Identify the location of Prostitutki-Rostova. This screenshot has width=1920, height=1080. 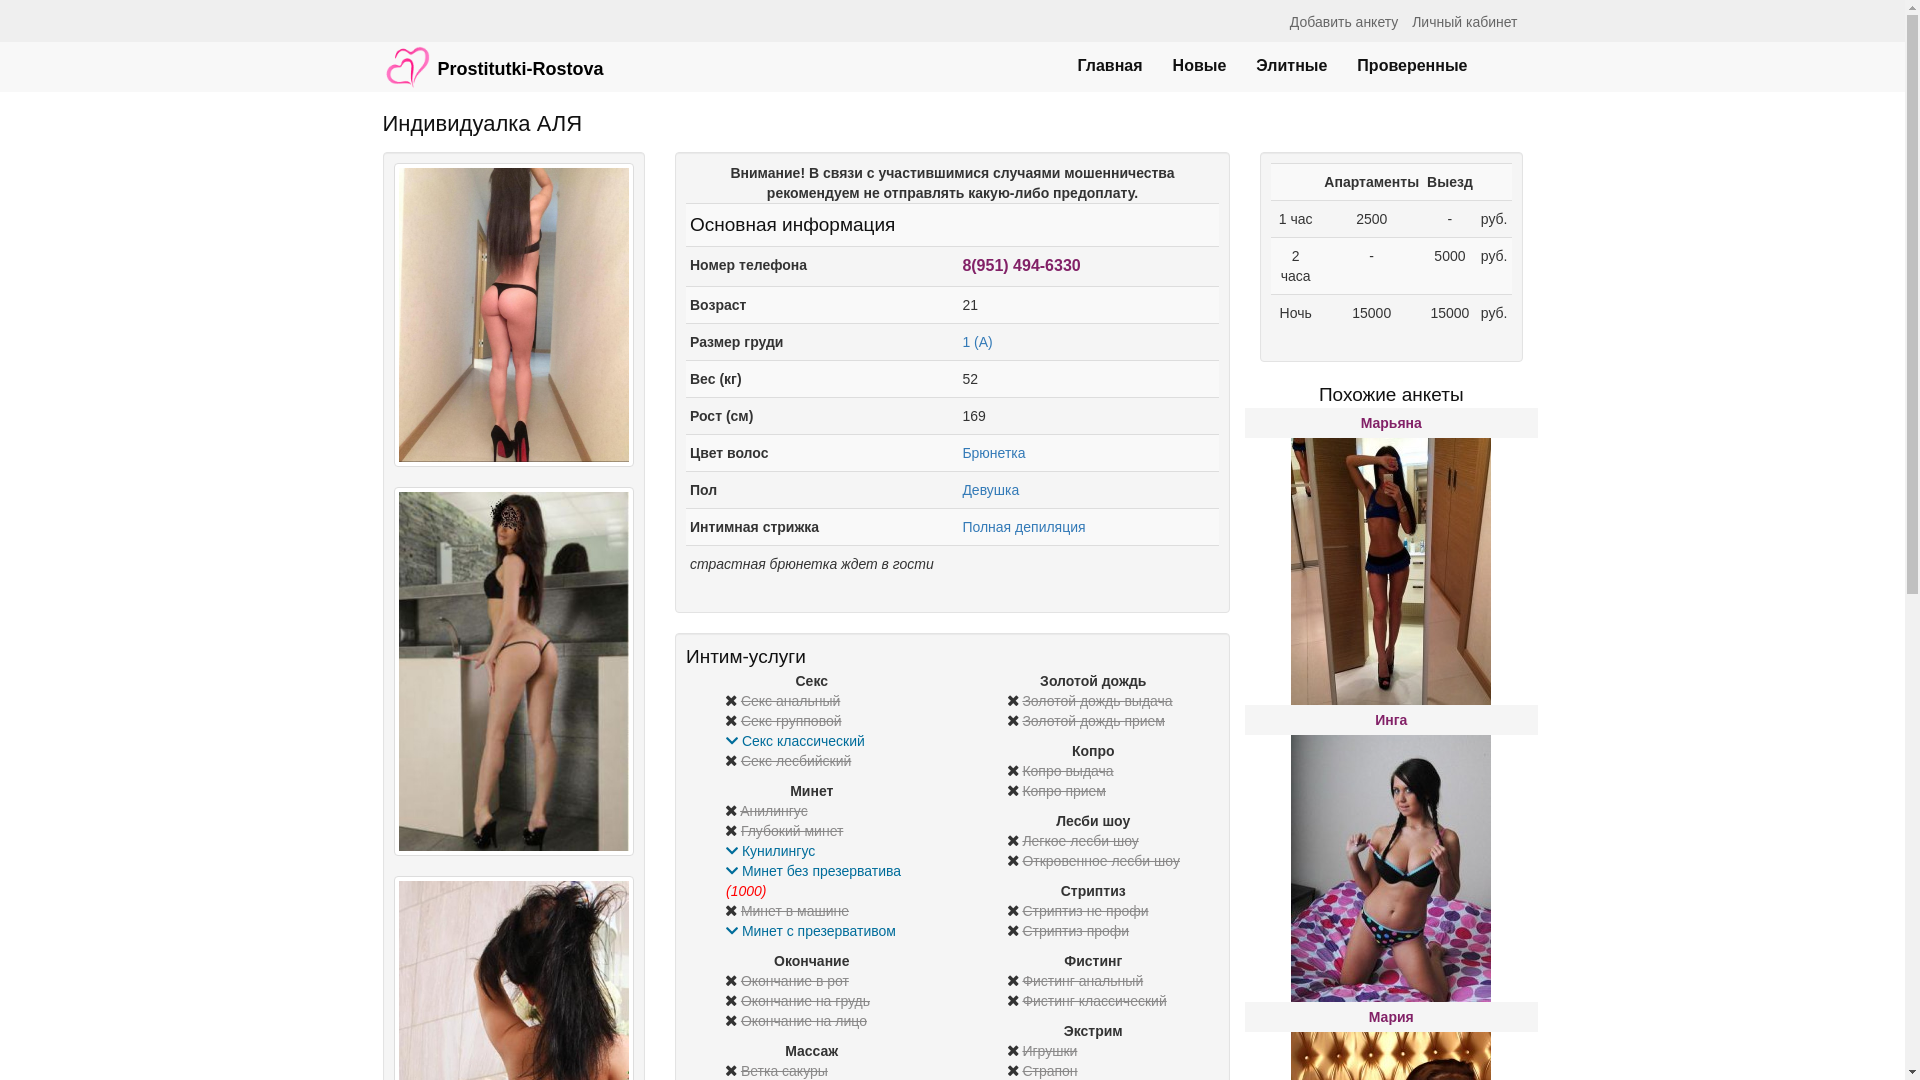
(494, 57).